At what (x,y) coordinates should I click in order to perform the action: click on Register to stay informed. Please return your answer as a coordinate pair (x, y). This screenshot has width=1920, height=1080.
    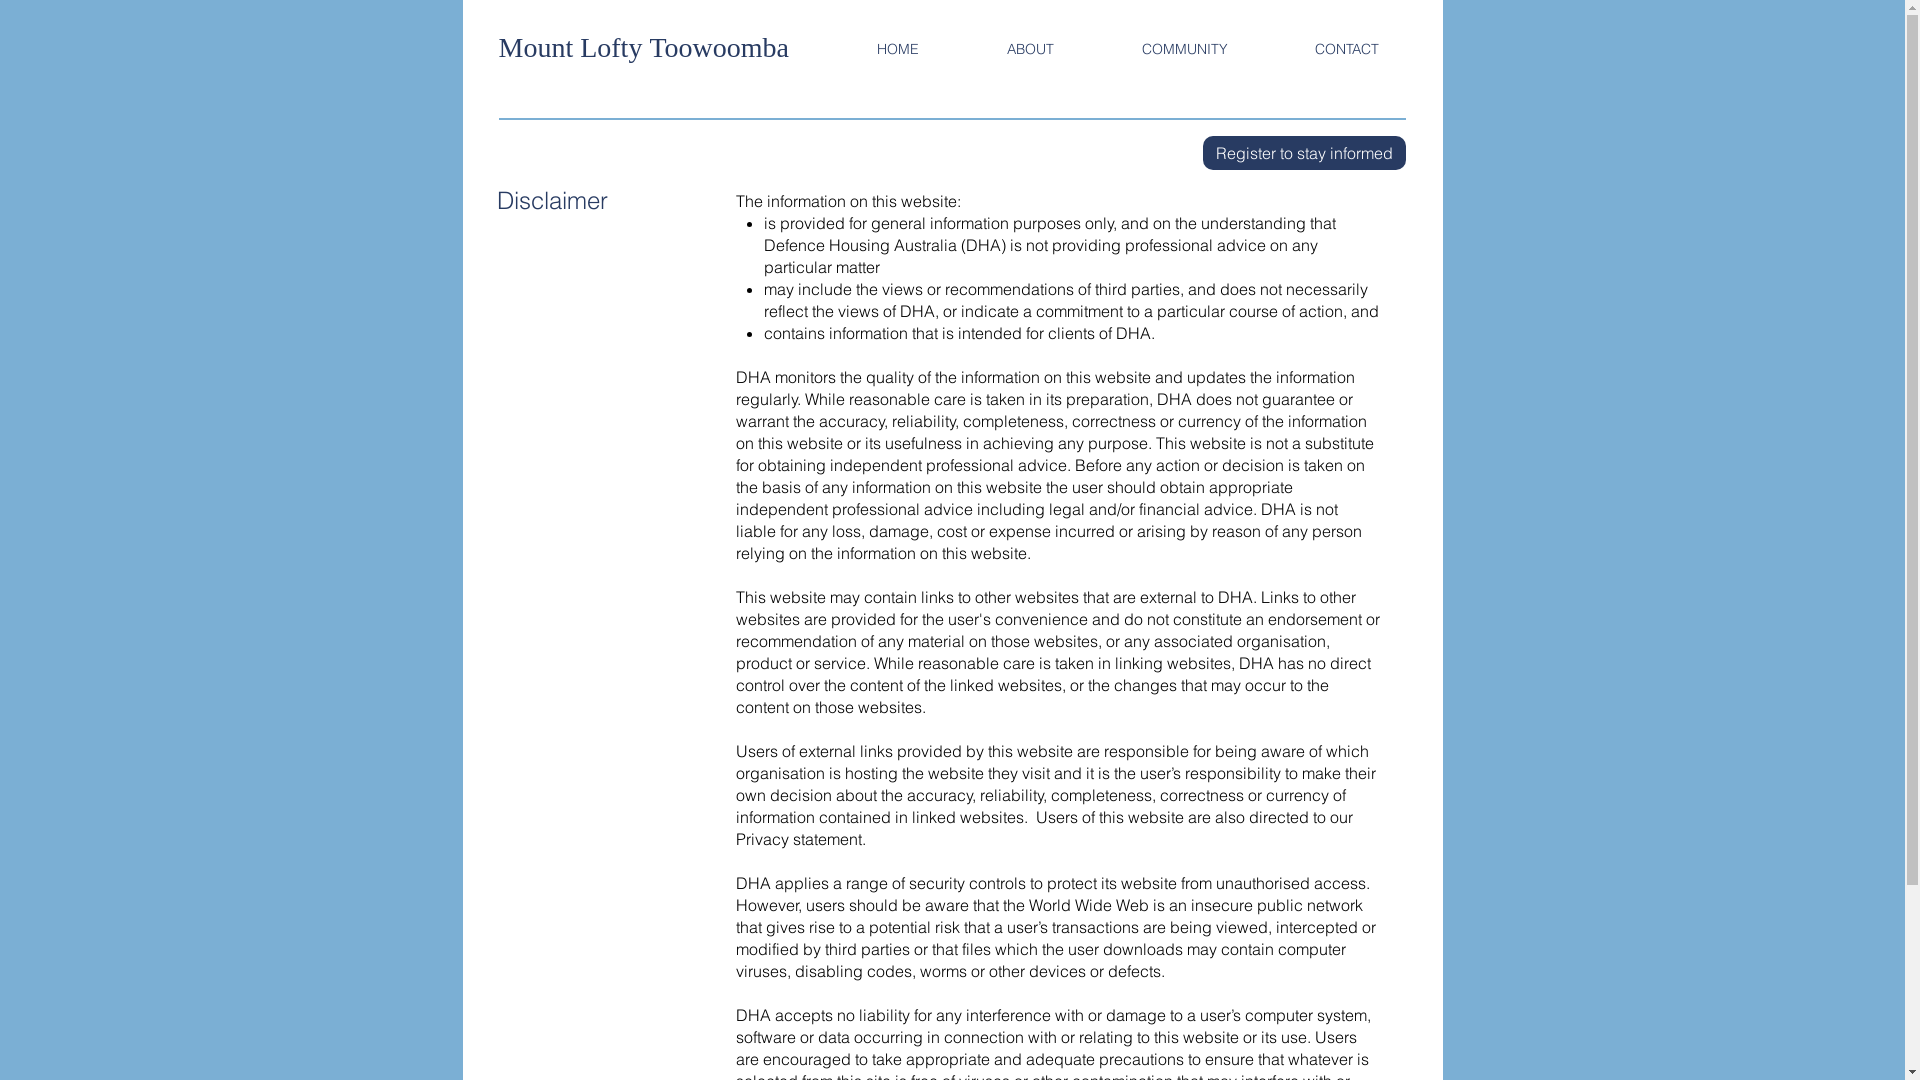
    Looking at the image, I should click on (1304, 153).